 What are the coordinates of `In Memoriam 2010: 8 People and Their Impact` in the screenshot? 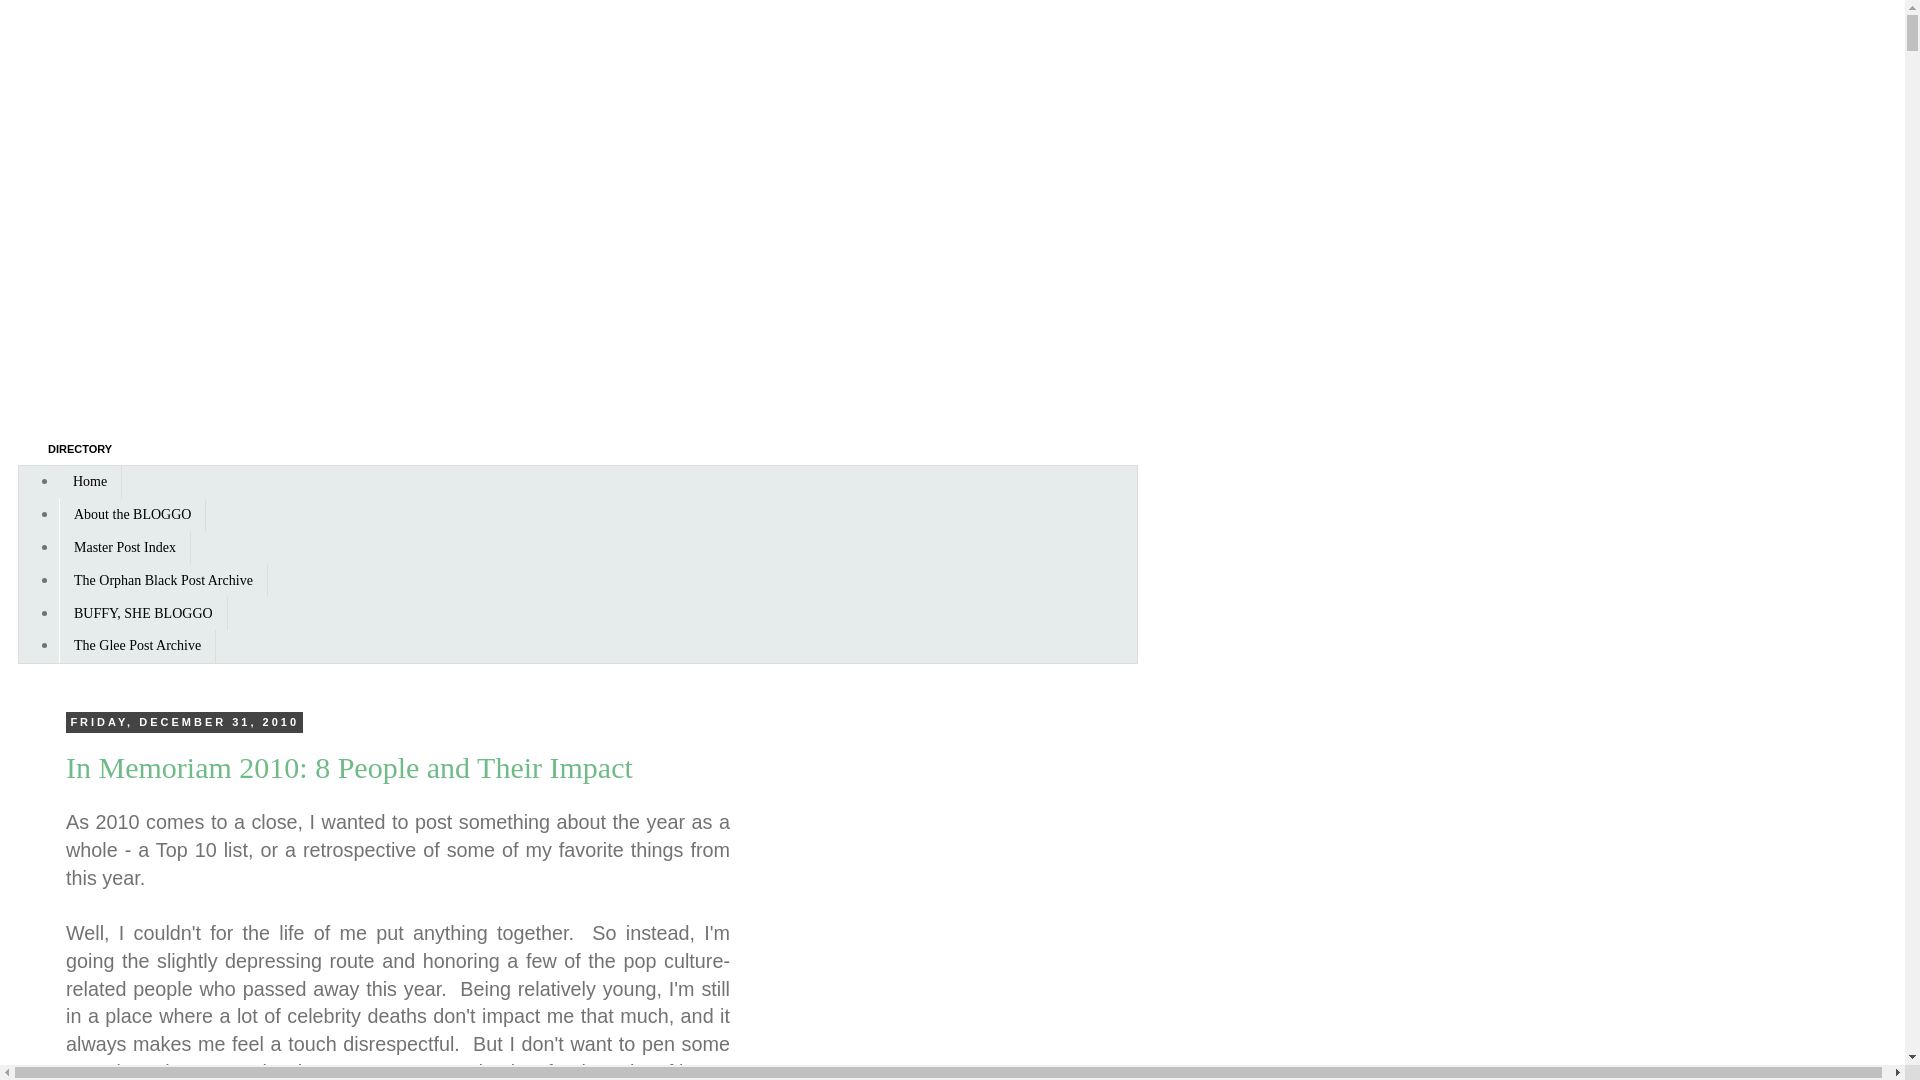 It's located at (349, 767).